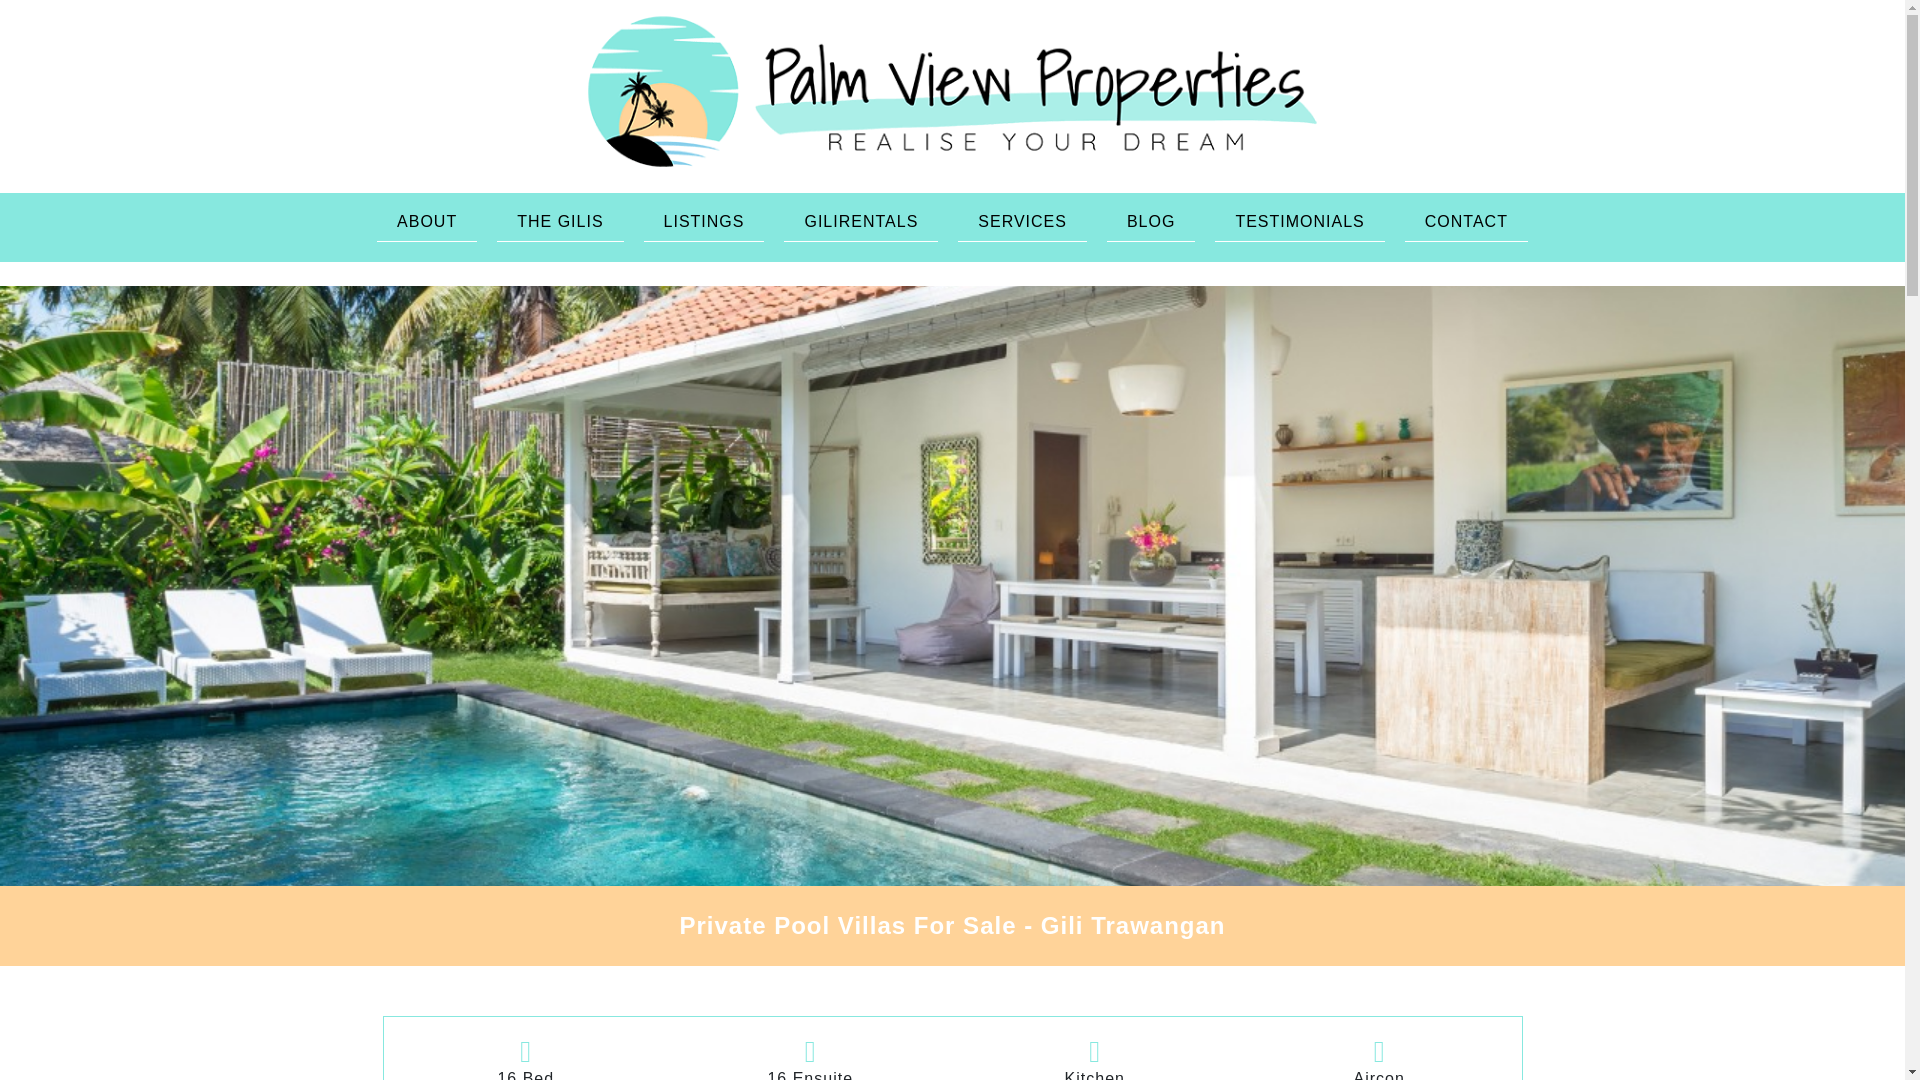 The height and width of the screenshot is (1080, 1920). What do you see at coordinates (704, 222) in the screenshot?
I see `LISTINGS` at bounding box center [704, 222].